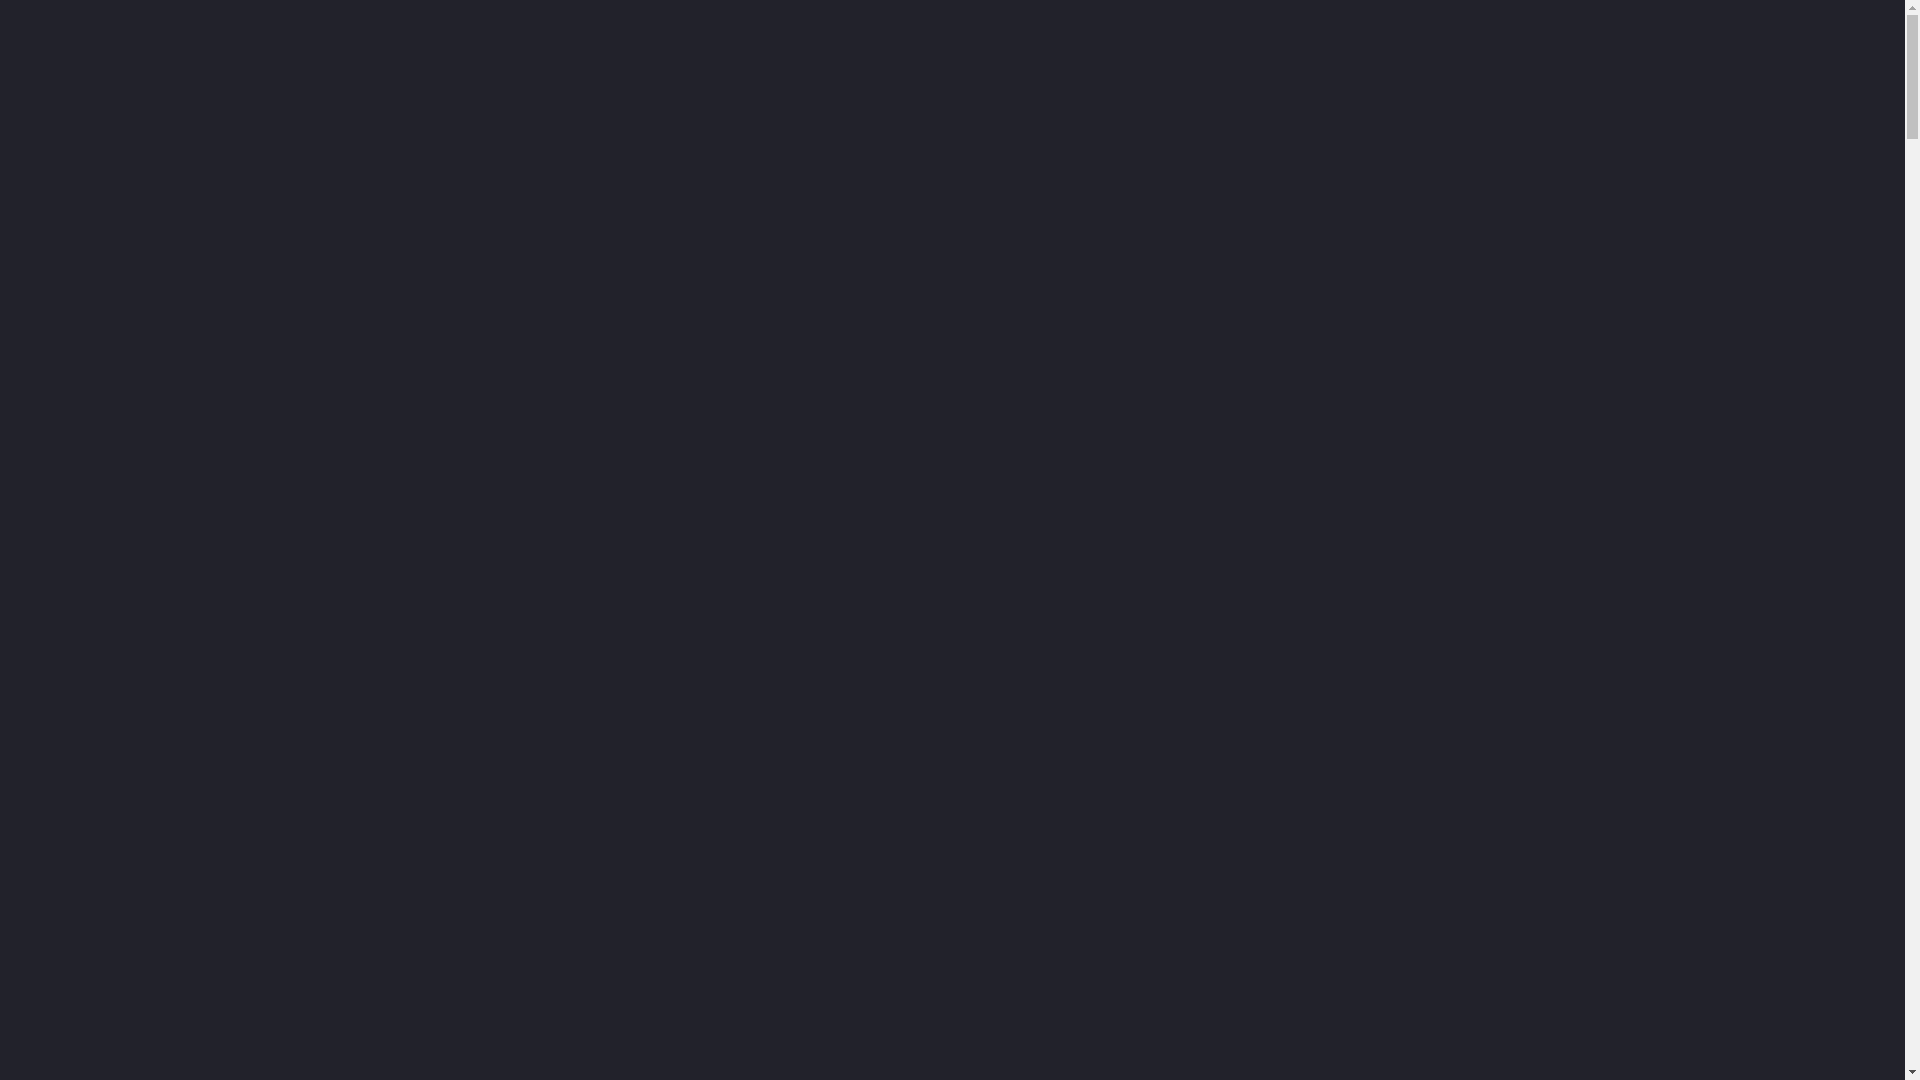 The width and height of the screenshot is (1920, 1080). Describe the element at coordinates (138, 811) in the screenshot. I see `nos services` at that location.